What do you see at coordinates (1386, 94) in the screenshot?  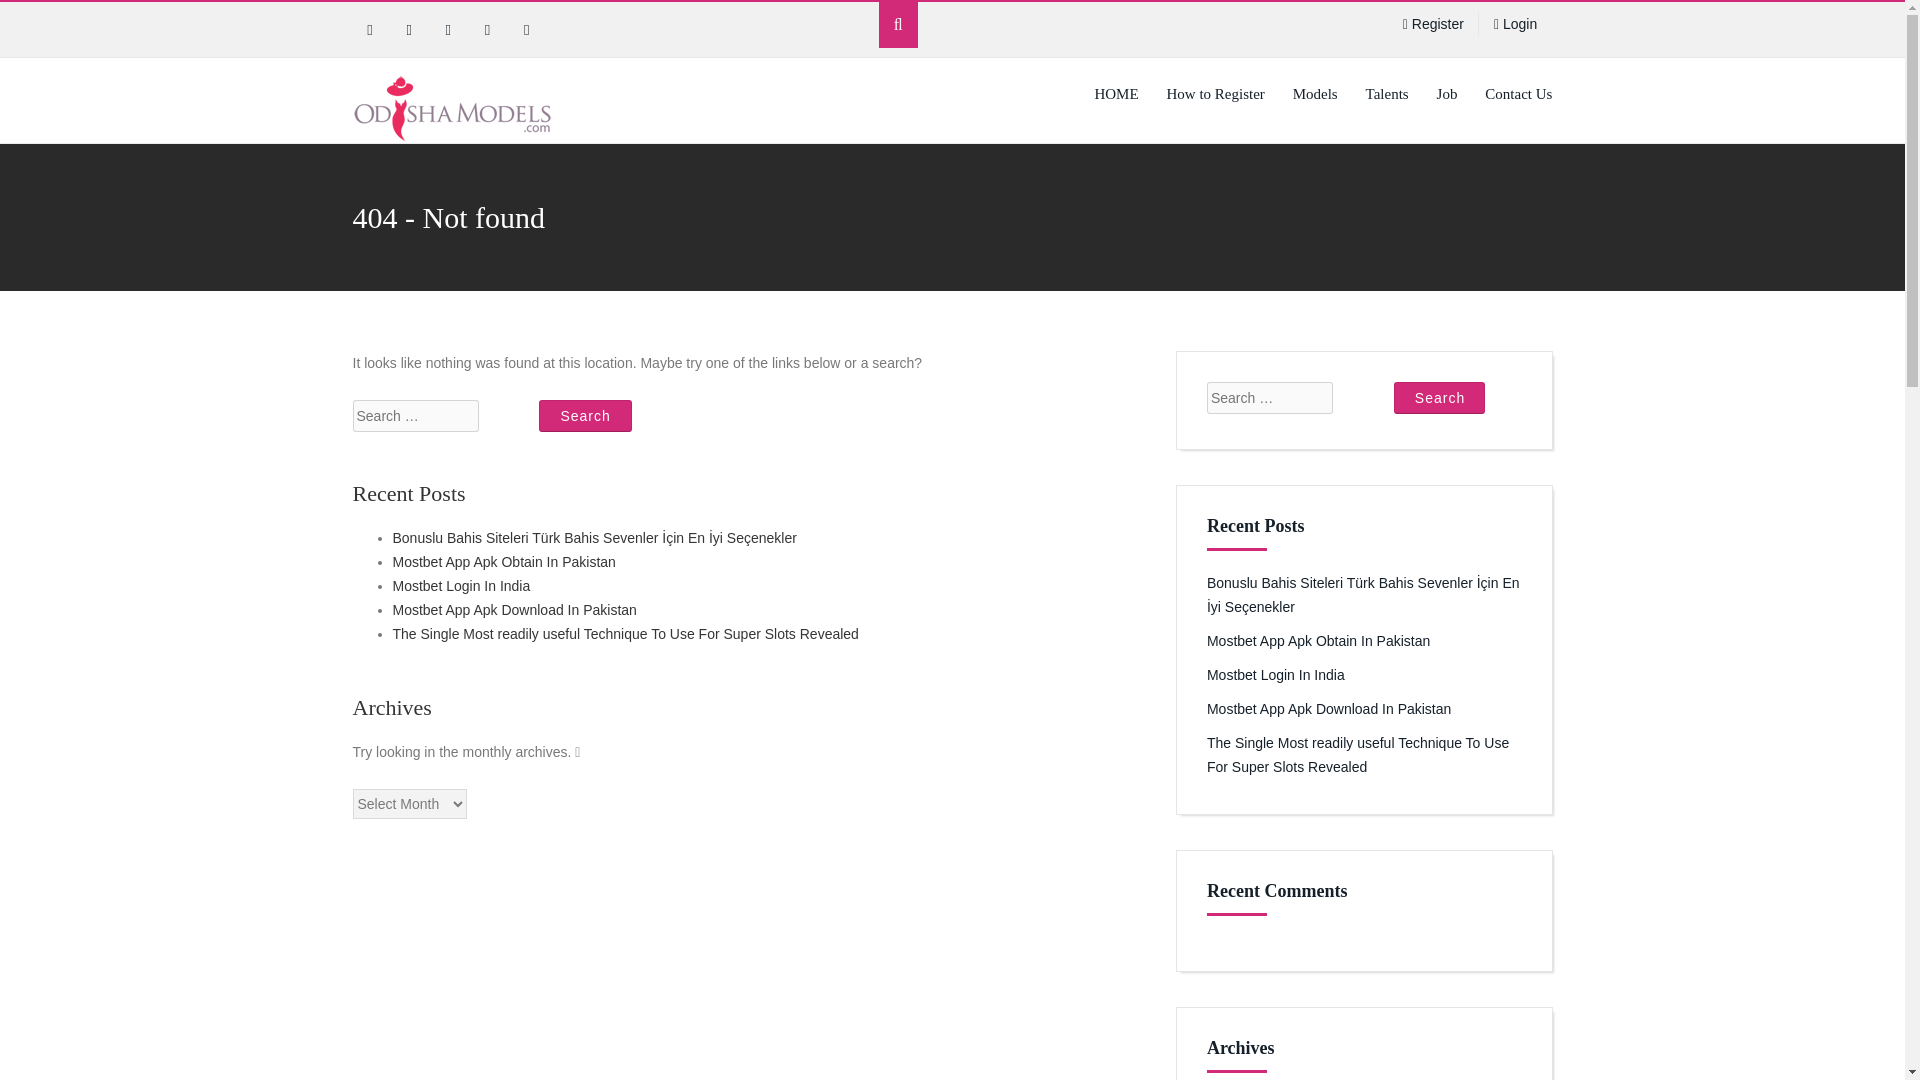 I see `Talents` at bounding box center [1386, 94].